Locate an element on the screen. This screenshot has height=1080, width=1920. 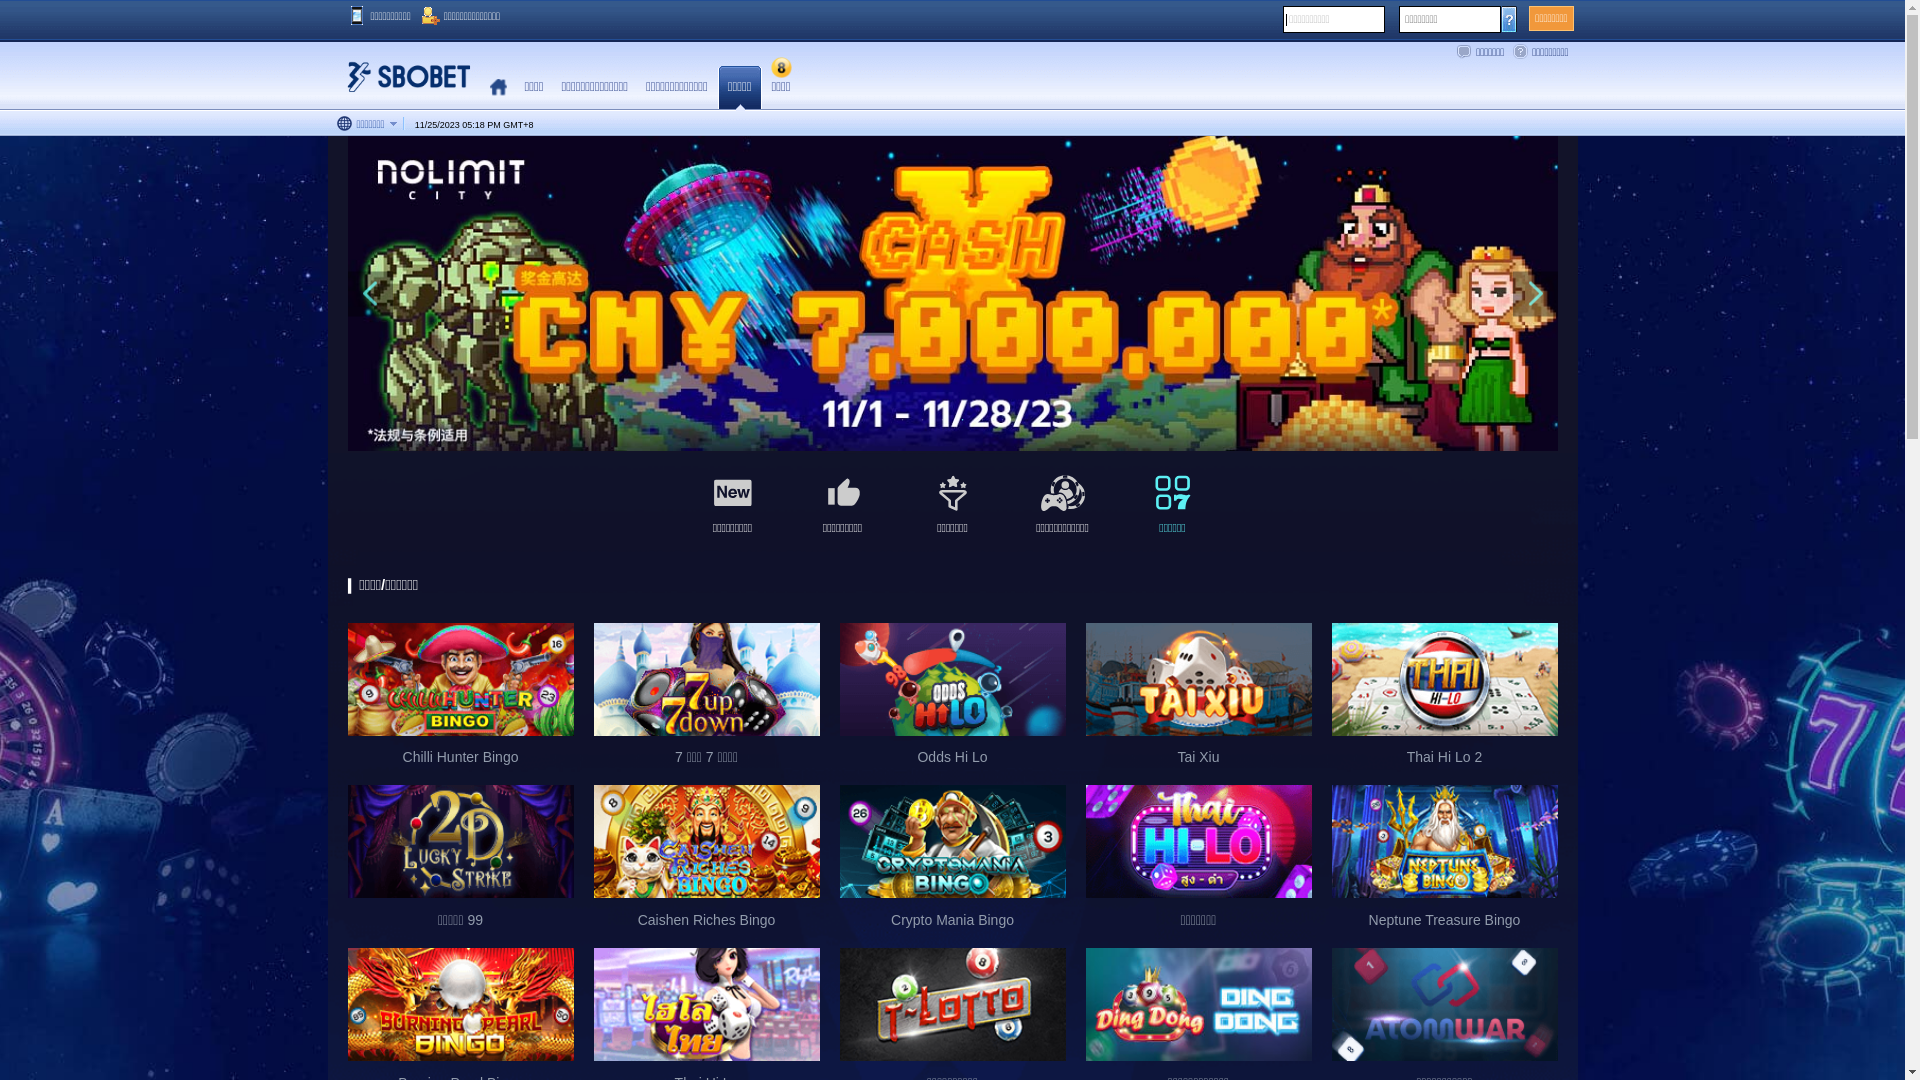
Caishen Riches Bingo is located at coordinates (707, 864).